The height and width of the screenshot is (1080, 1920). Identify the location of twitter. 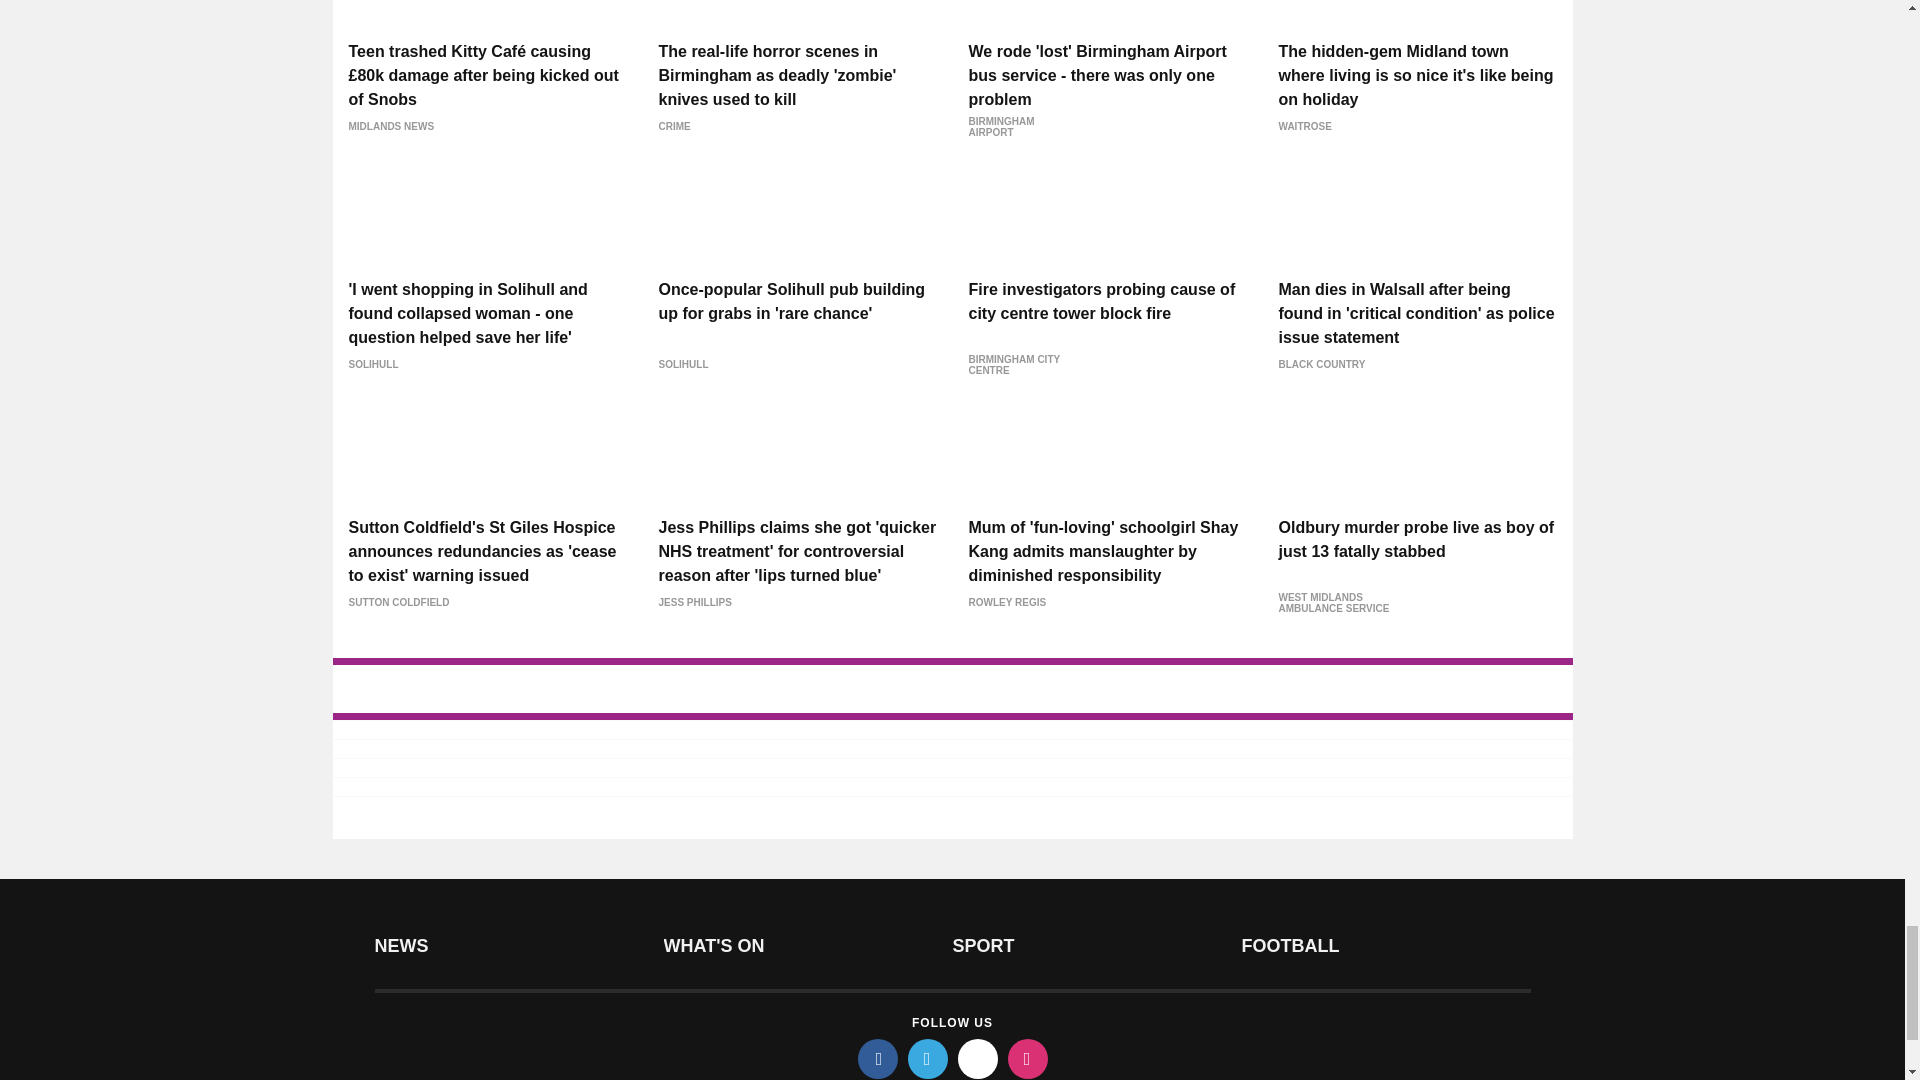
(928, 1057).